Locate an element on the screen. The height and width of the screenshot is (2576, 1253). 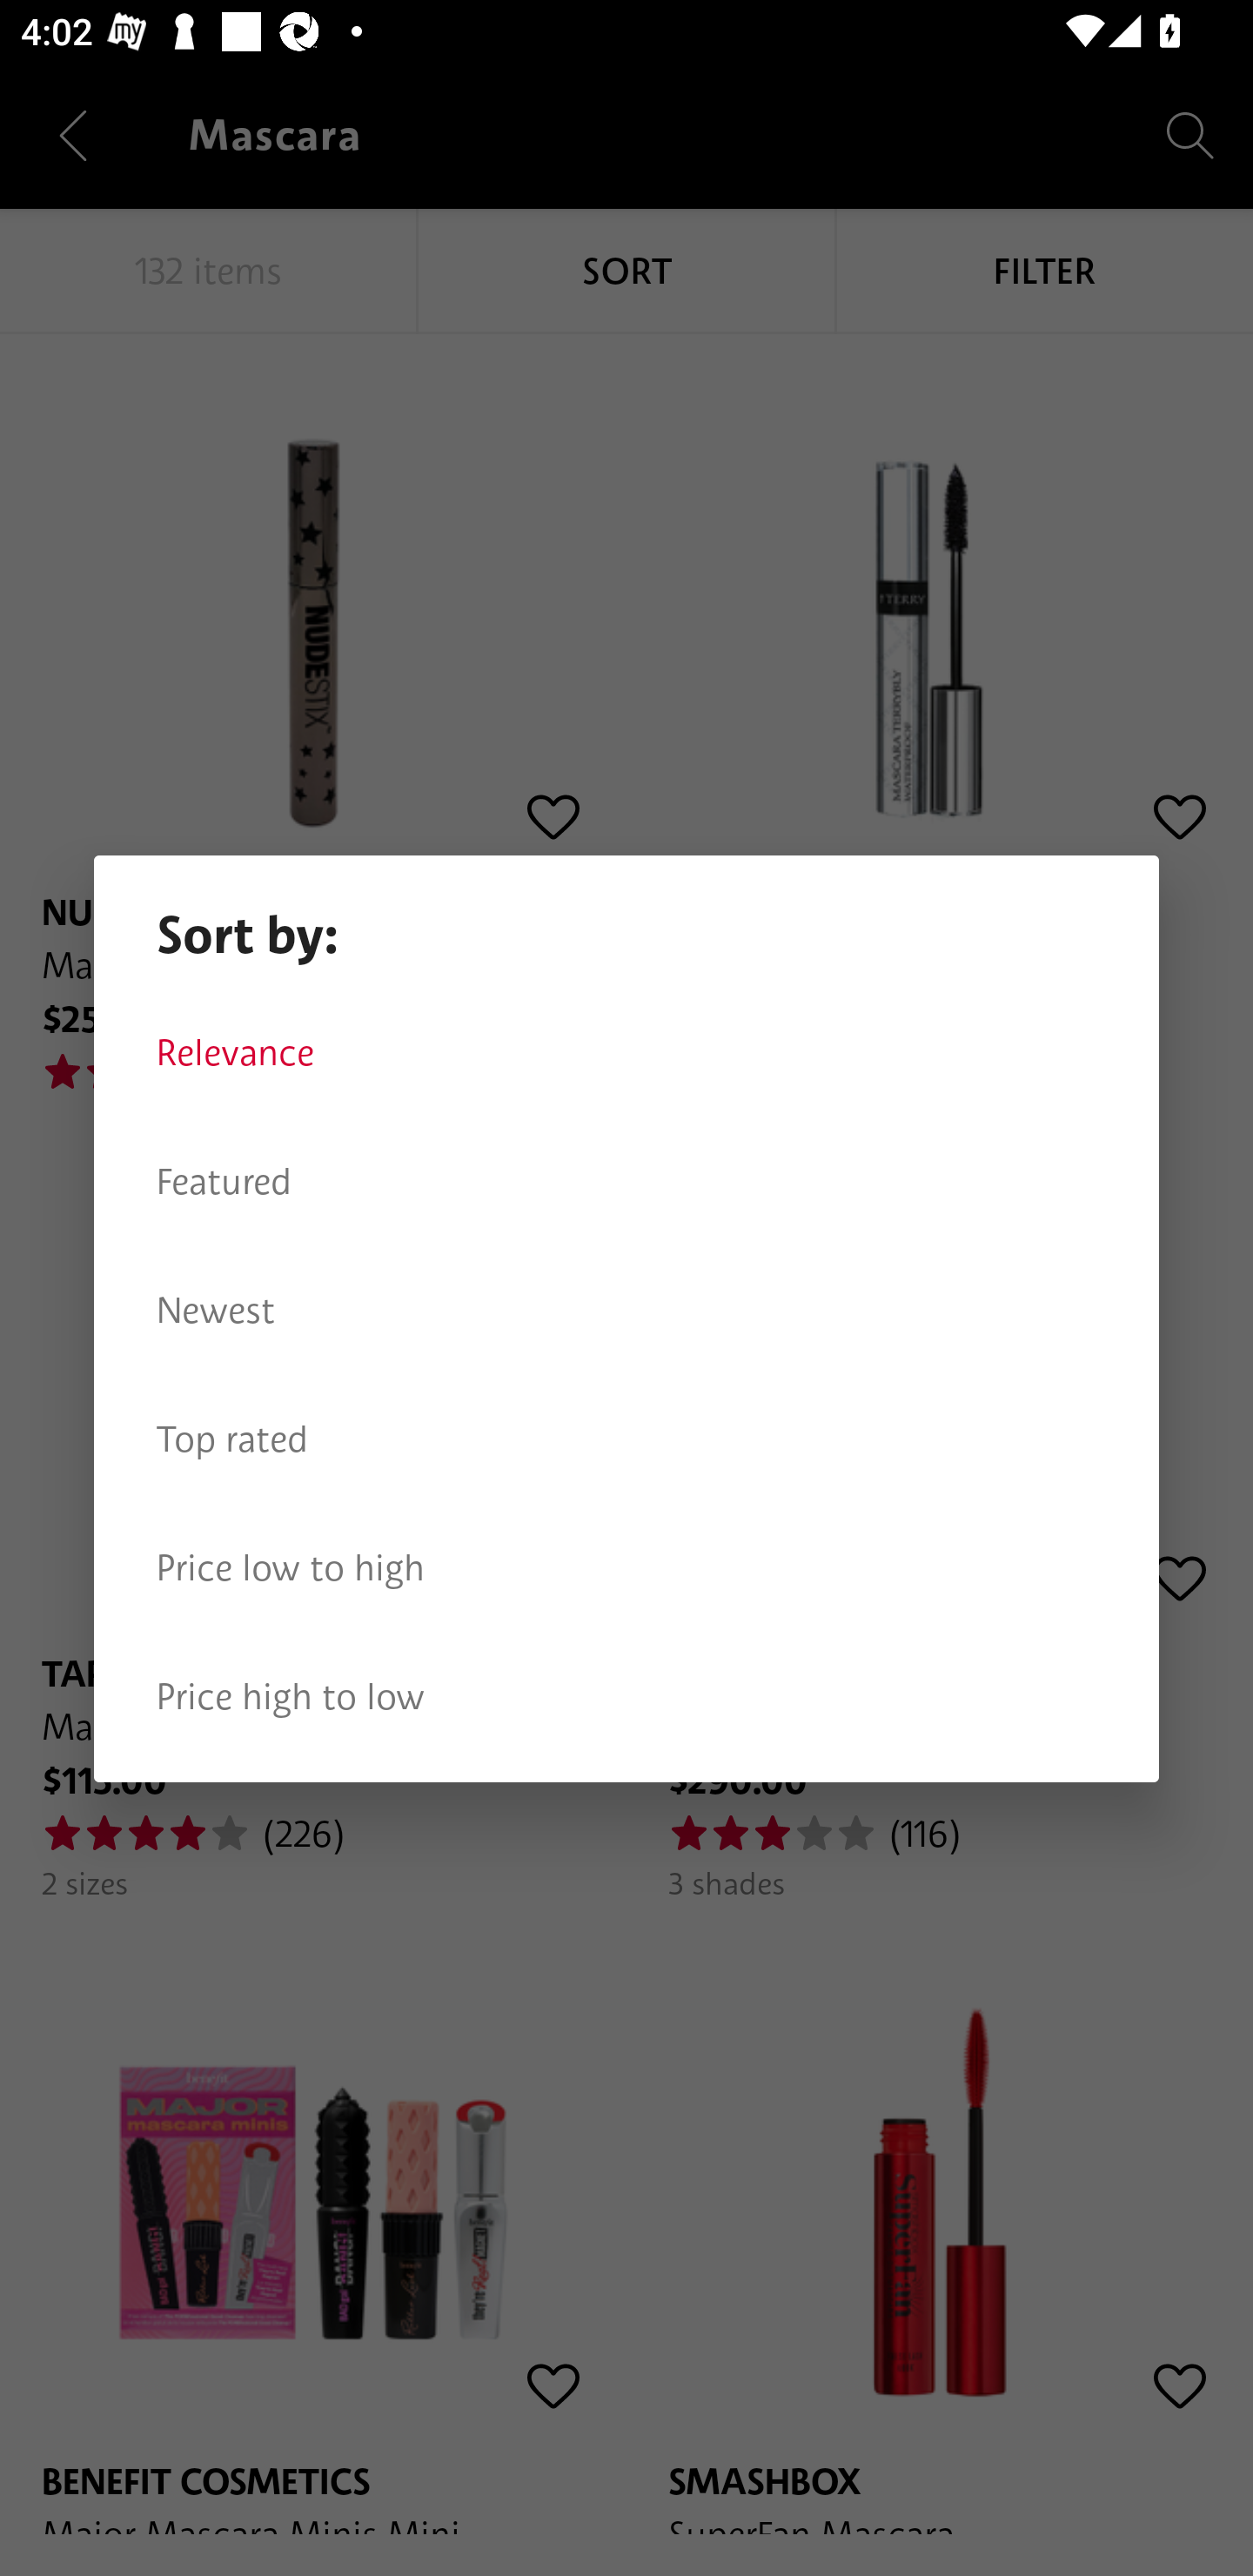
Newest is located at coordinates (626, 1311).